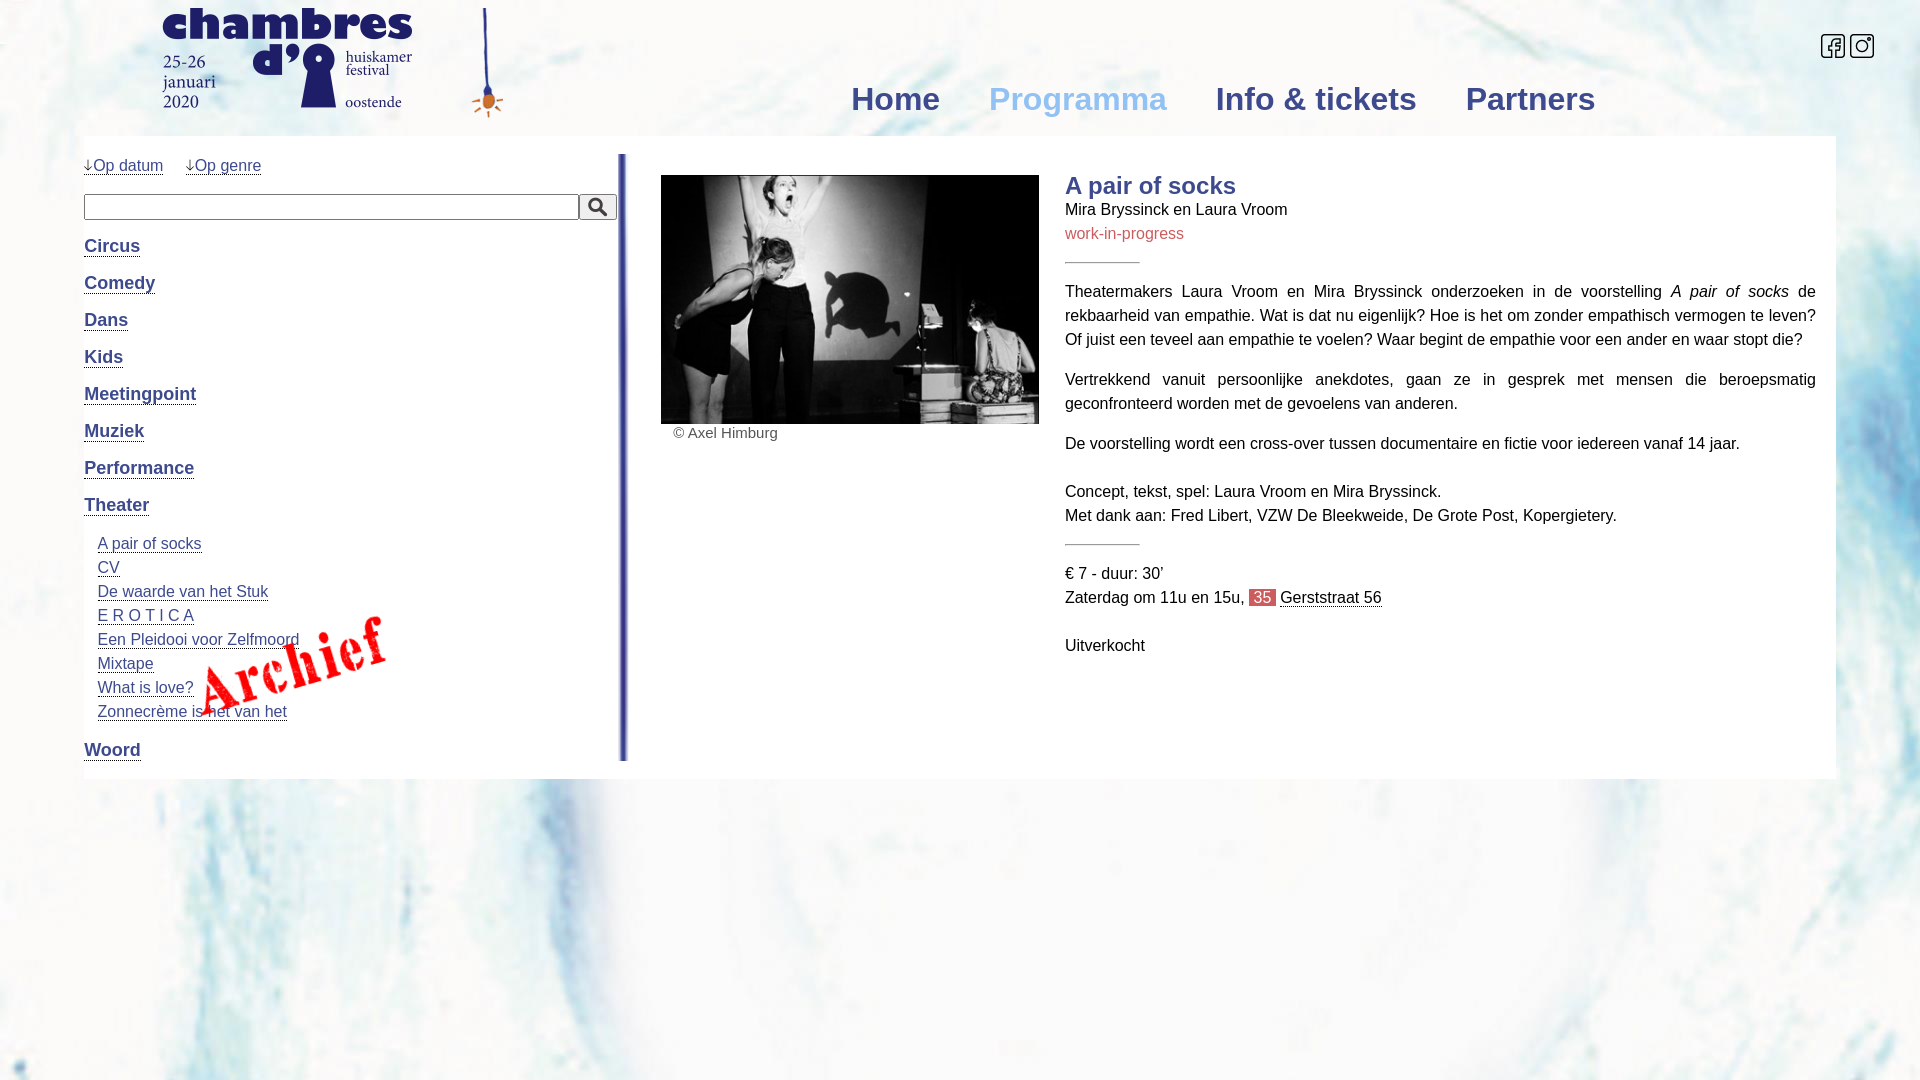 This screenshot has width=1920, height=1080. Describe the element at coordinates (140, 394) in the screenshot. I see `Meetingpoint` at that location.